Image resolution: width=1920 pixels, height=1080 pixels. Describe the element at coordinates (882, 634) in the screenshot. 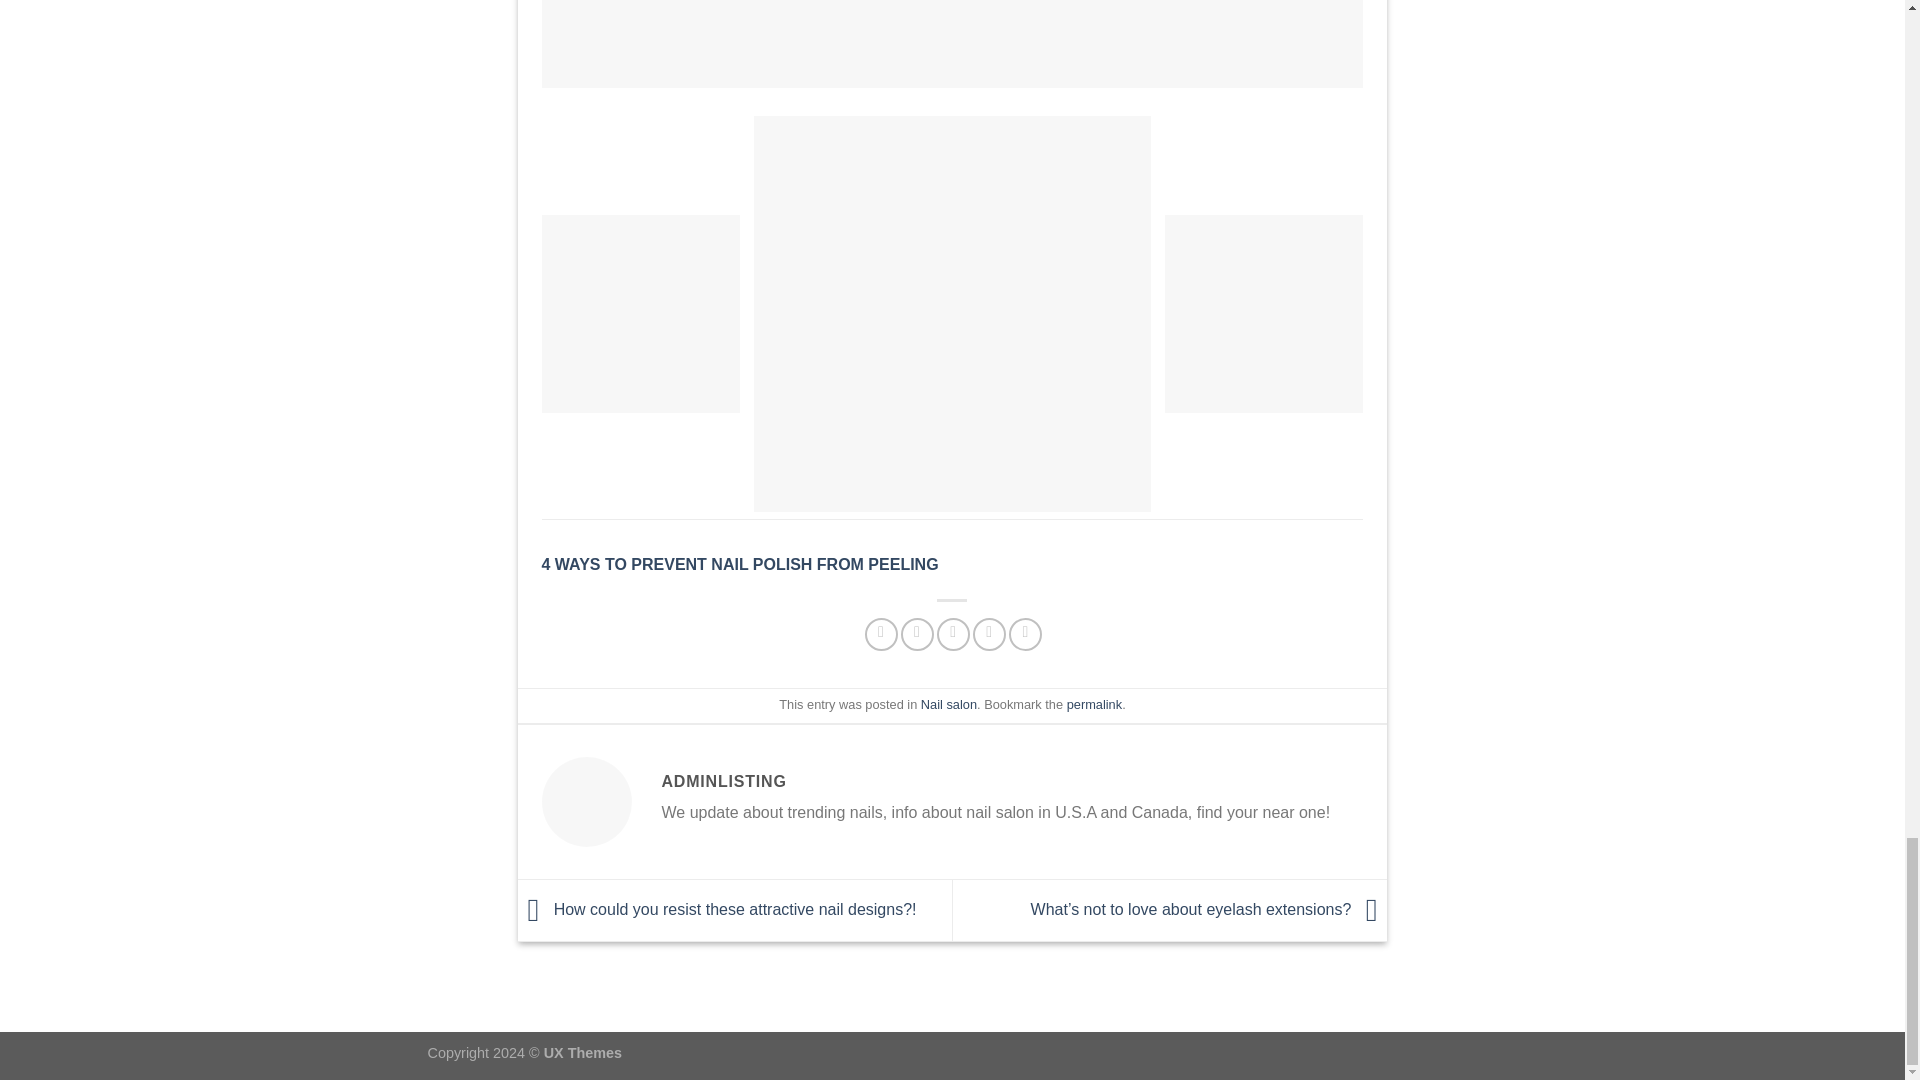

I see `Share on Facebook` at that location.